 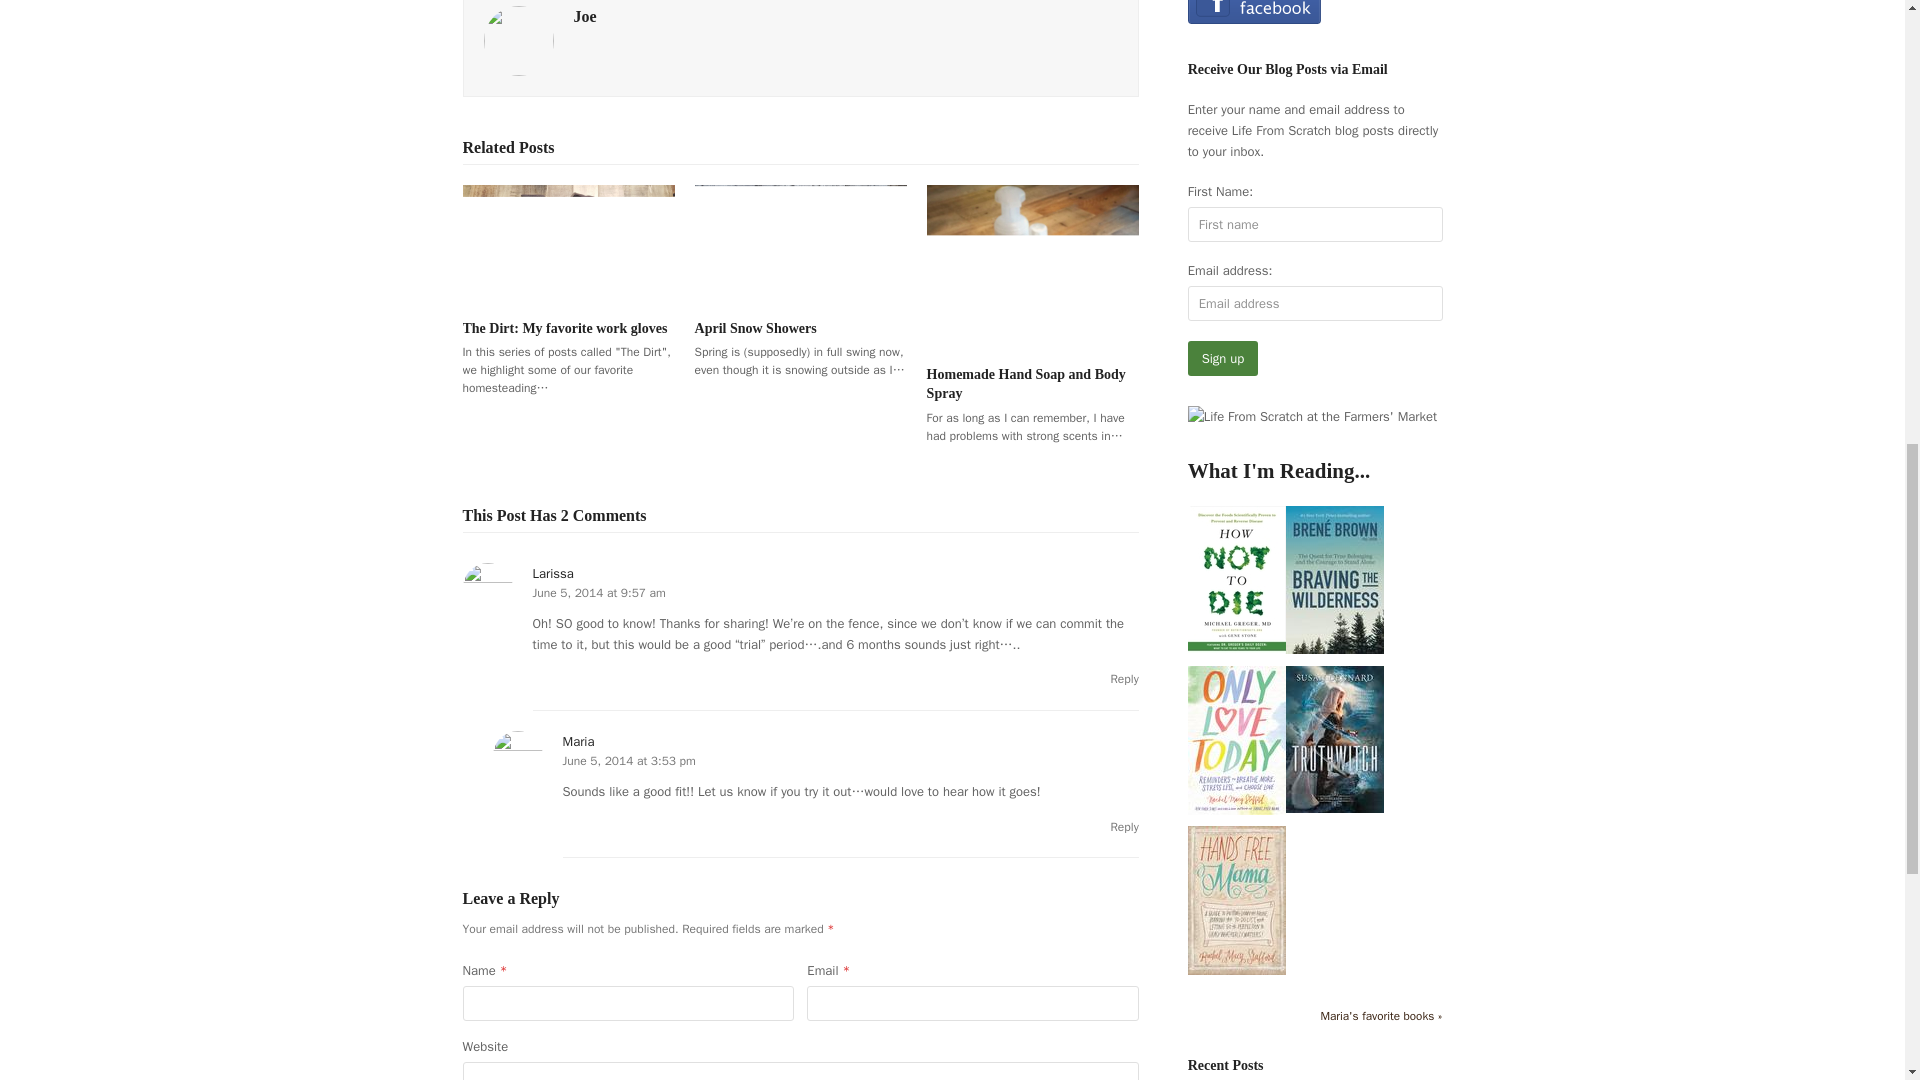 I want to click on The Dirt: My favorite work gloves, so click(x=564, y=328).